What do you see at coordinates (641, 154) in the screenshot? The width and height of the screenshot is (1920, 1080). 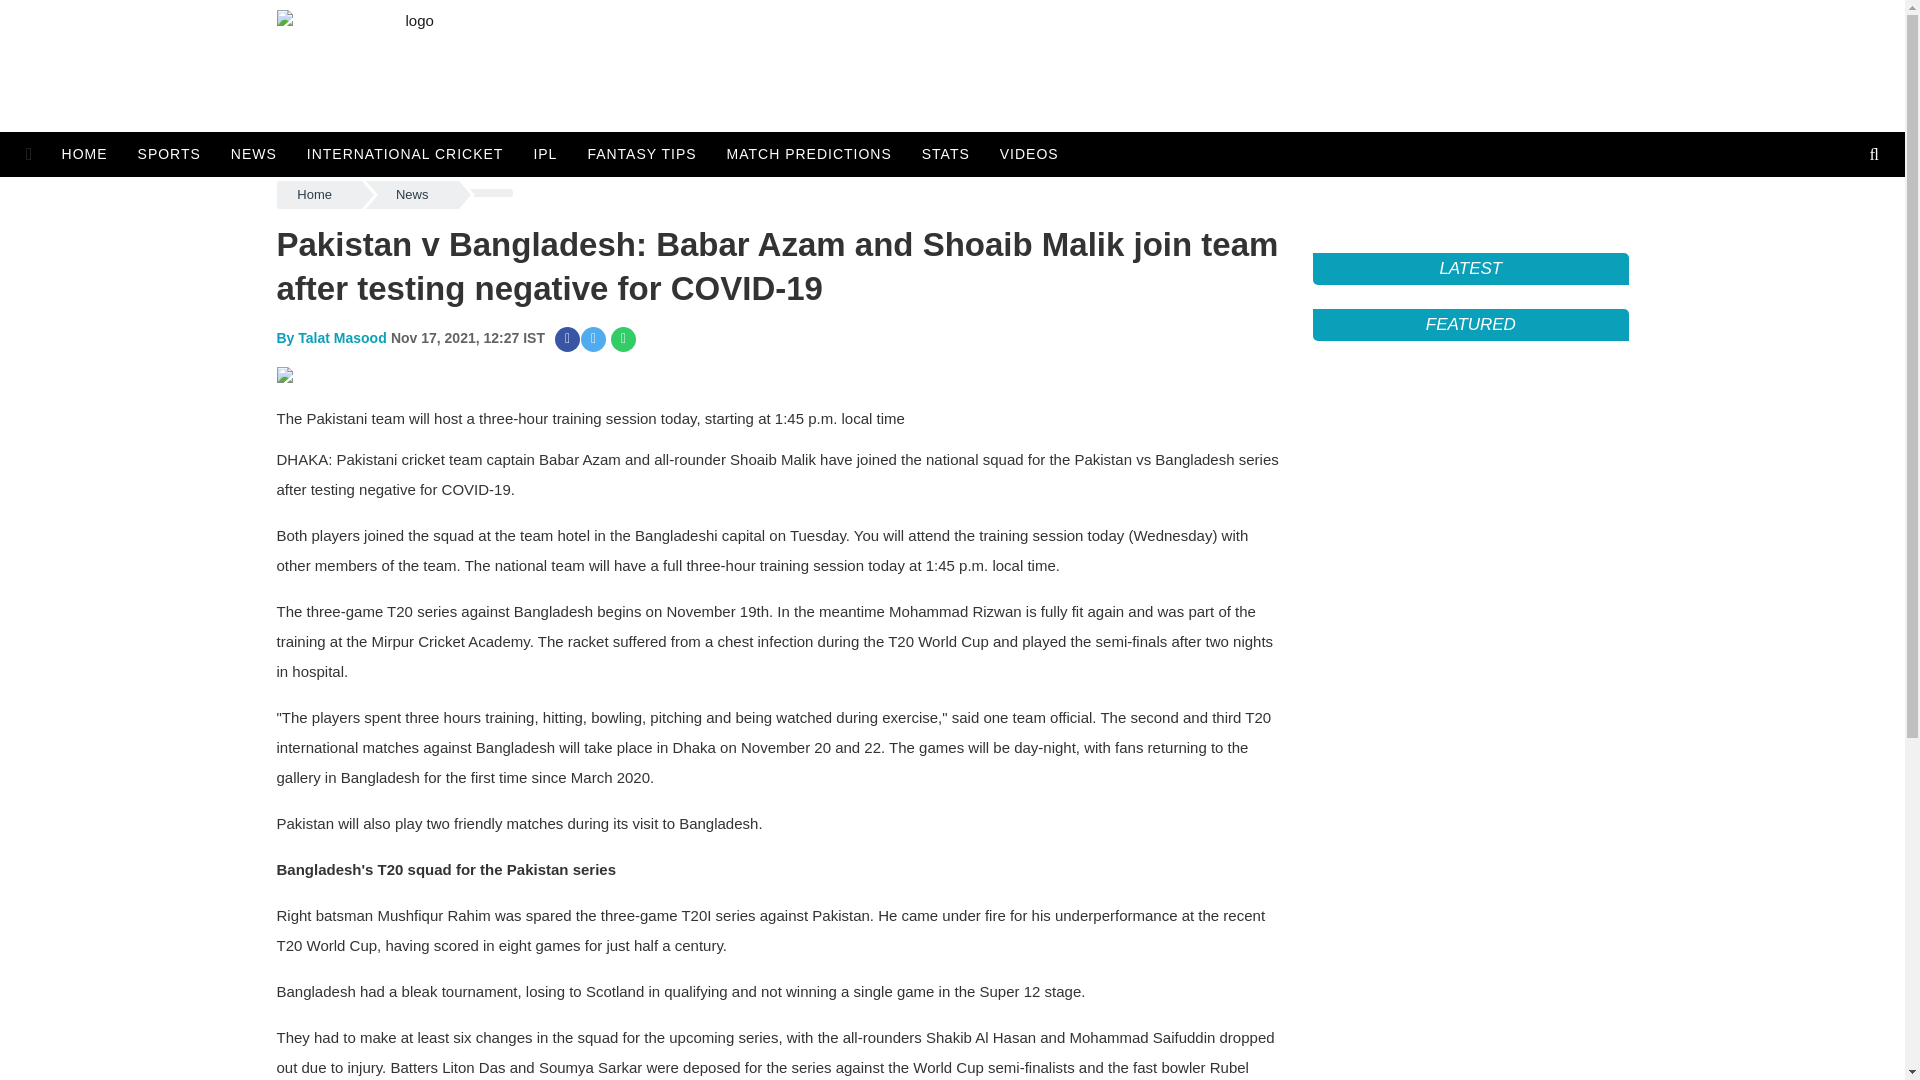 I see `FANTASY TIPS` at bounding box center [641, 154].